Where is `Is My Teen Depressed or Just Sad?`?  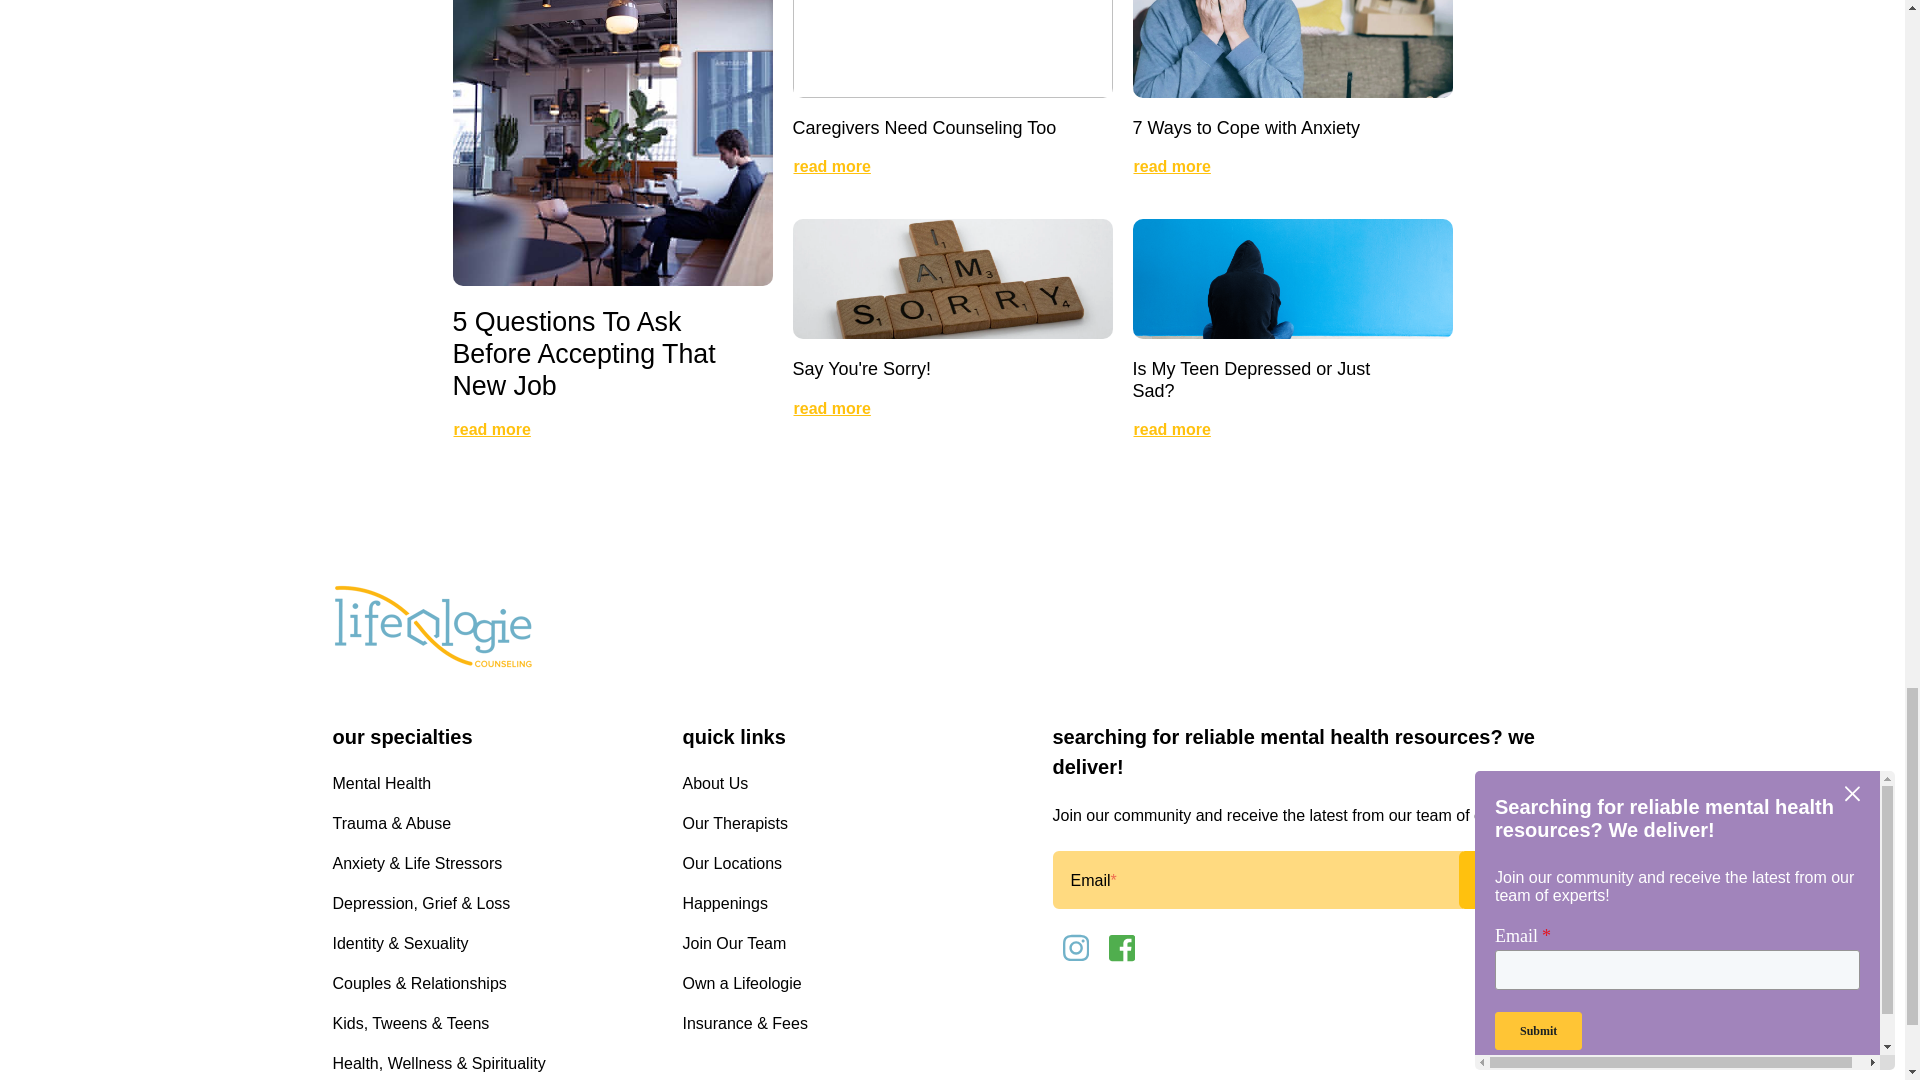 Is My Teen Depressed or Just Sad? is located at coordinates (1251, 379).